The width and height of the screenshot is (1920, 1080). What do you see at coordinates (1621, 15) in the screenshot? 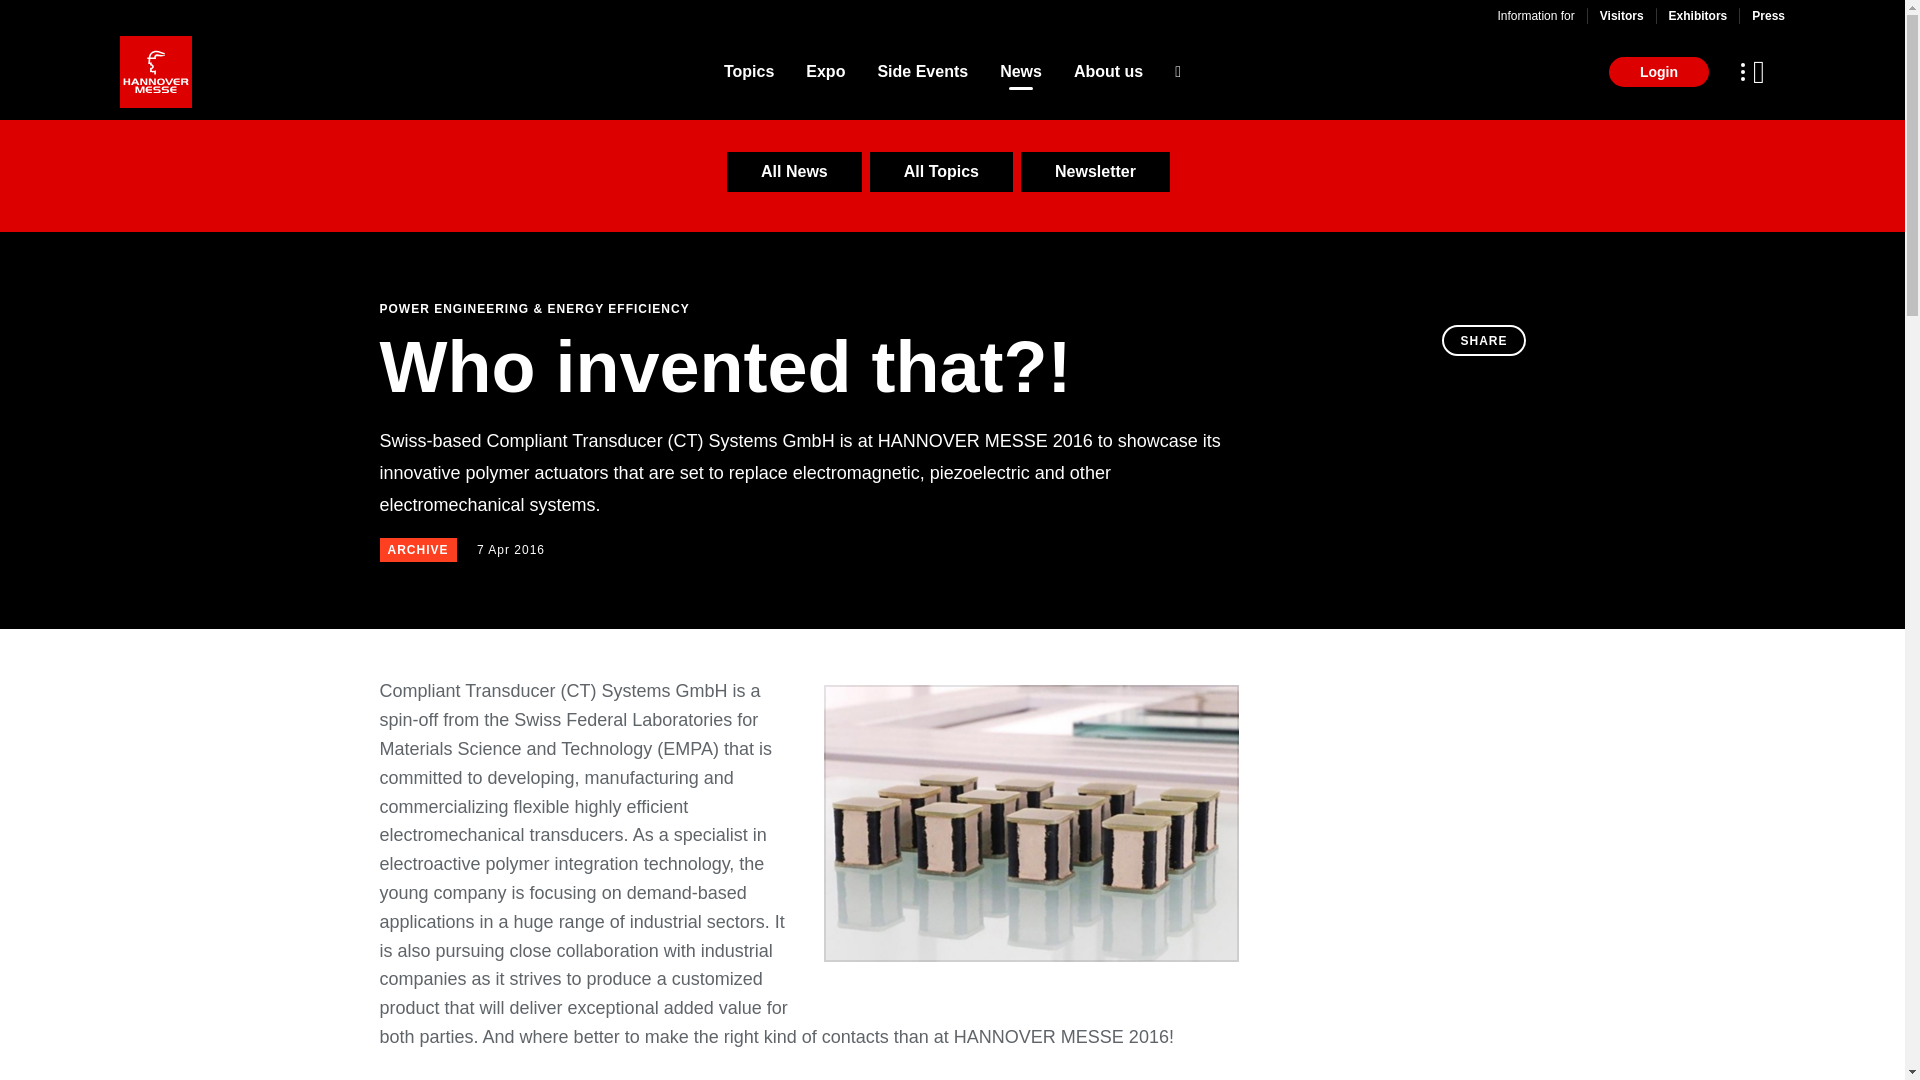
I see `Visitors` at bounding box center [1621, 15].